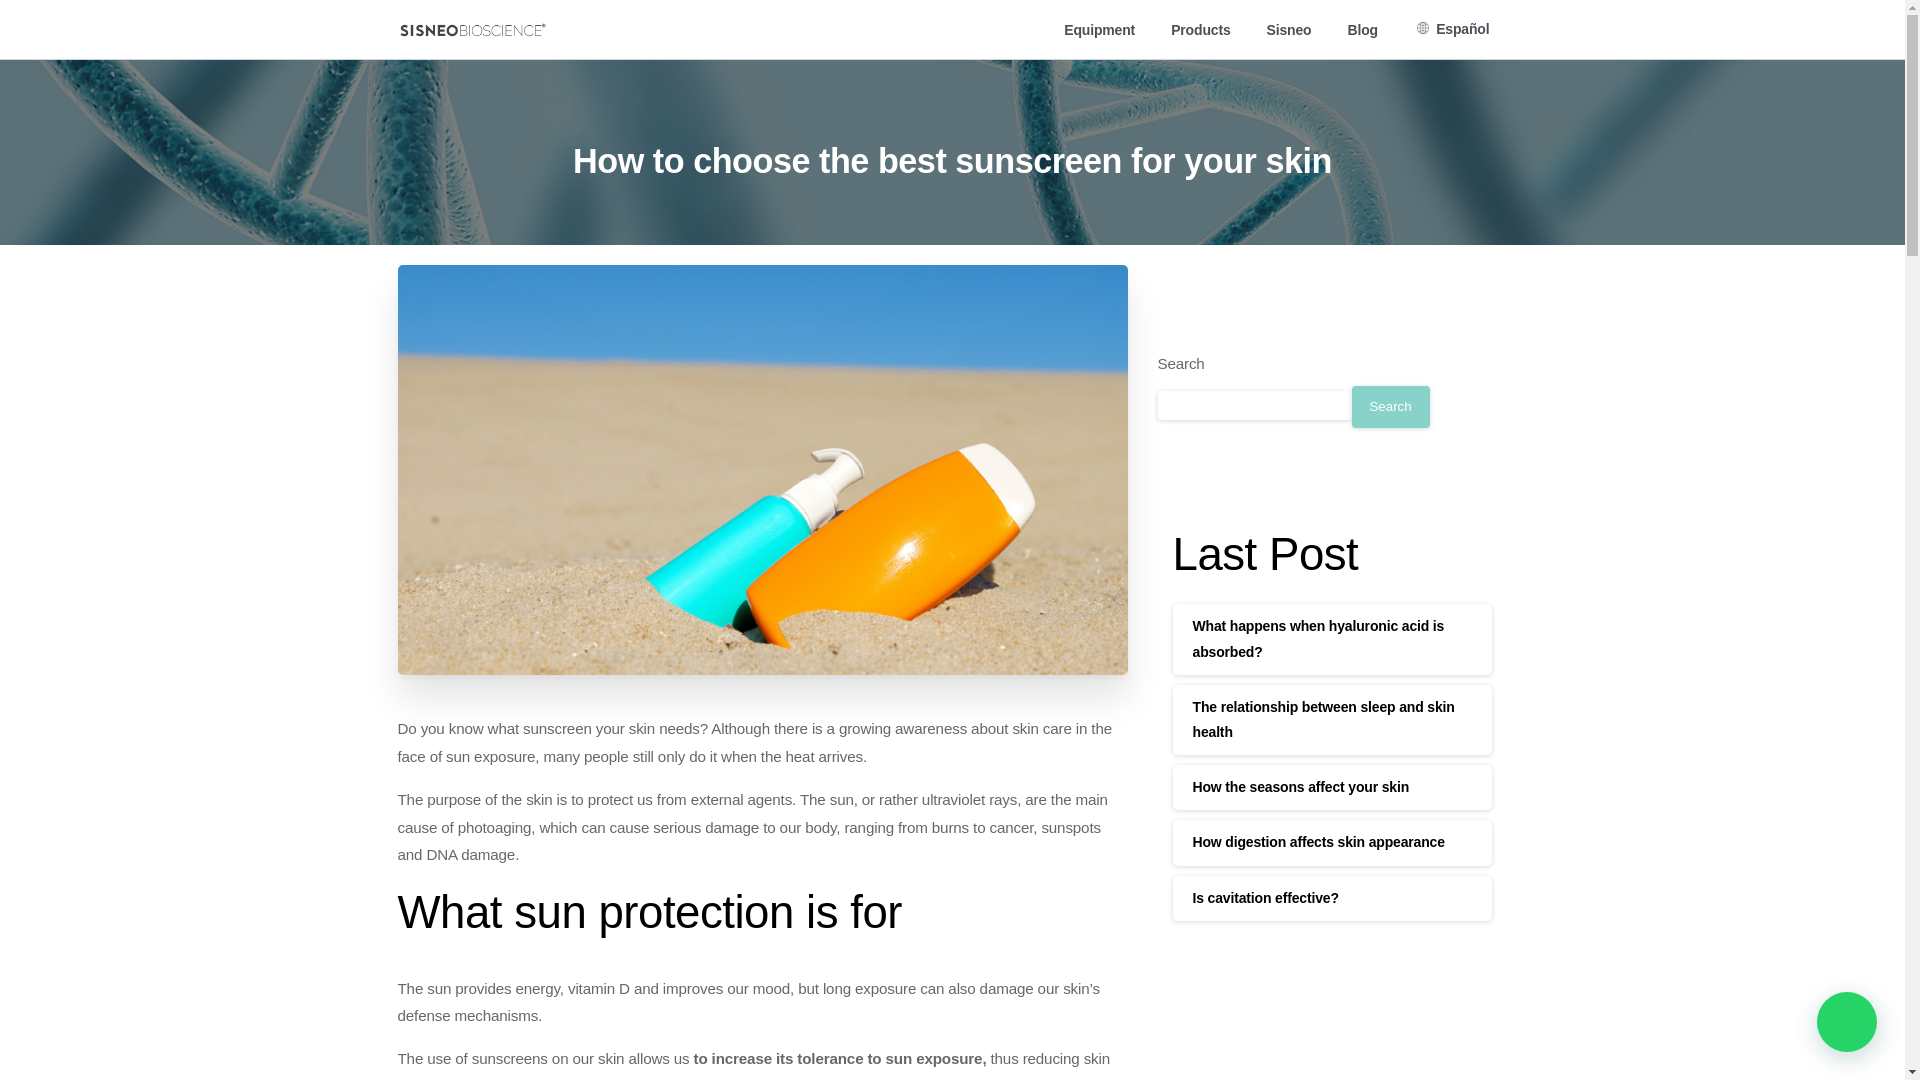 The height and width of the screenshot is (1080, 1920). Describe the element at coordinates (1318, 841) in the screenshot. I see `How digestion affects skin appearance` at that location.